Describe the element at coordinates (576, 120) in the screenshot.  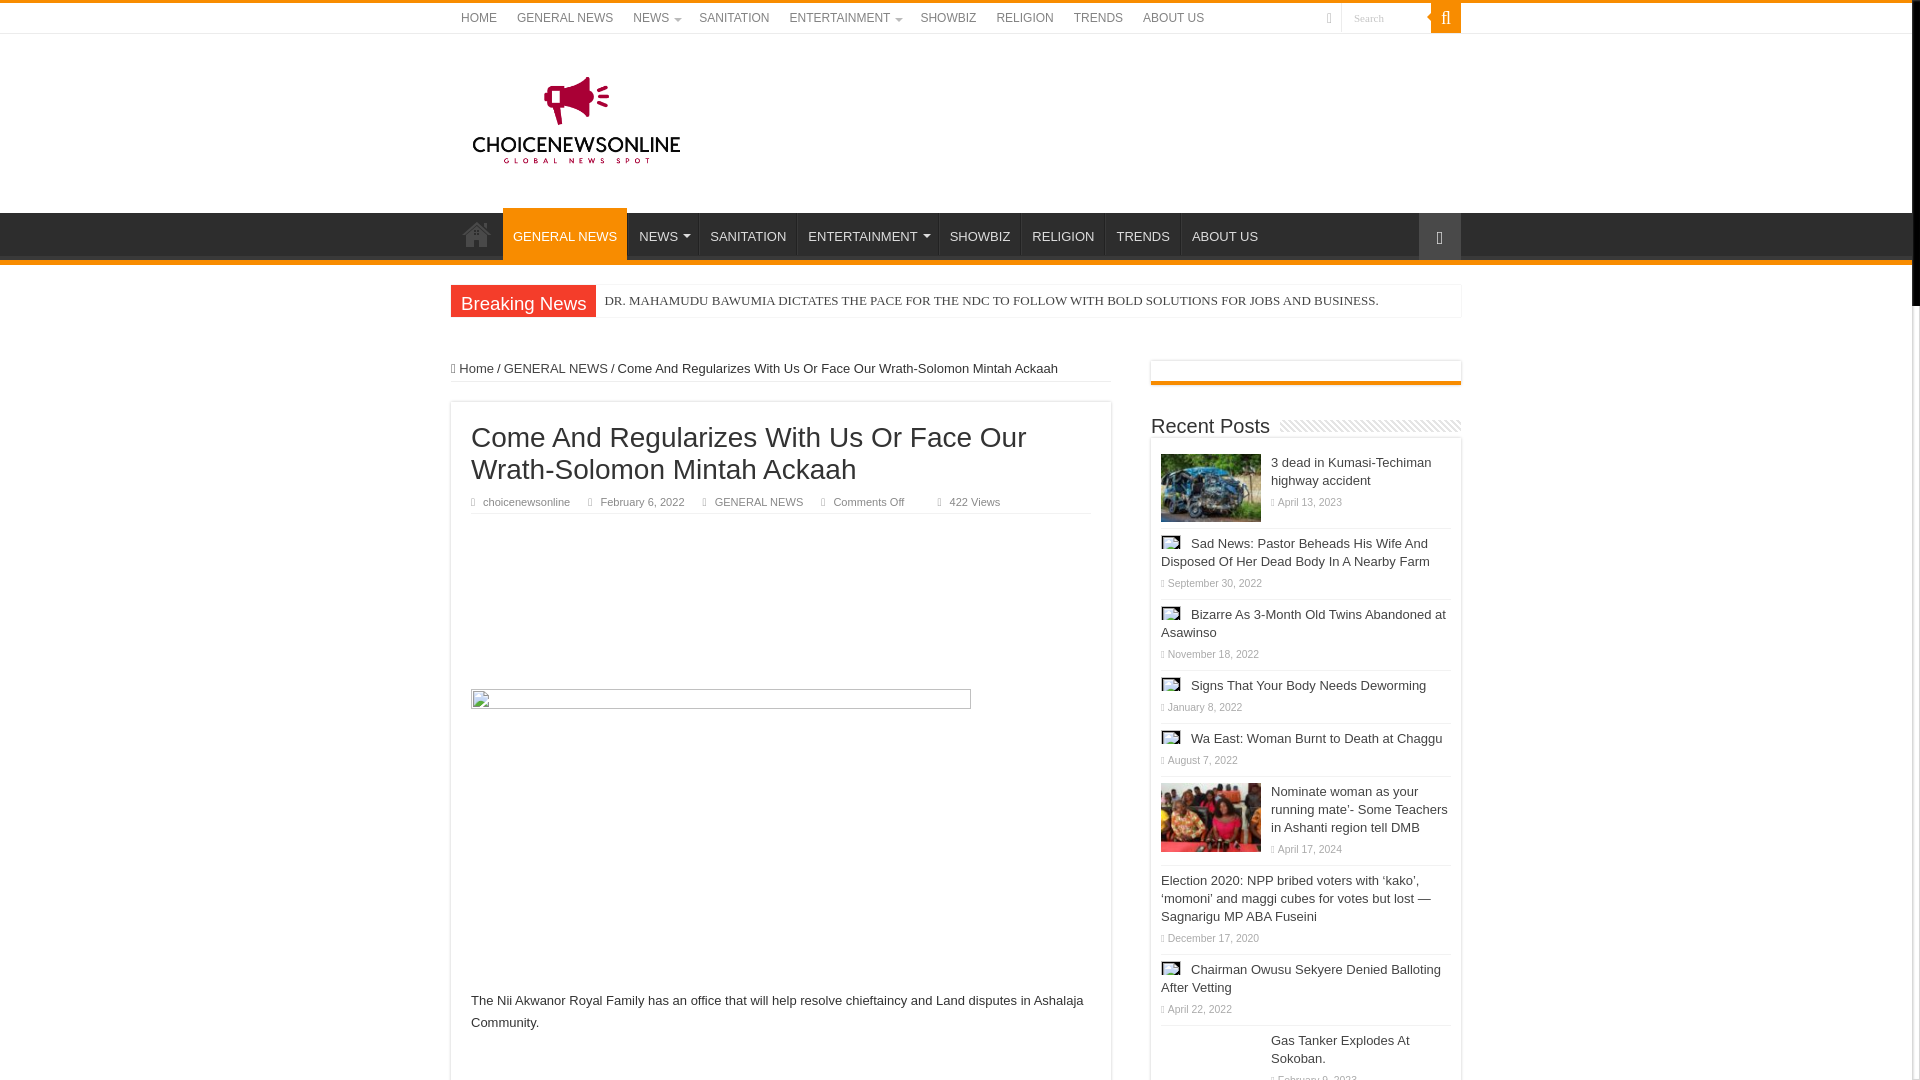
I see `Choicenewsonline` at that location.